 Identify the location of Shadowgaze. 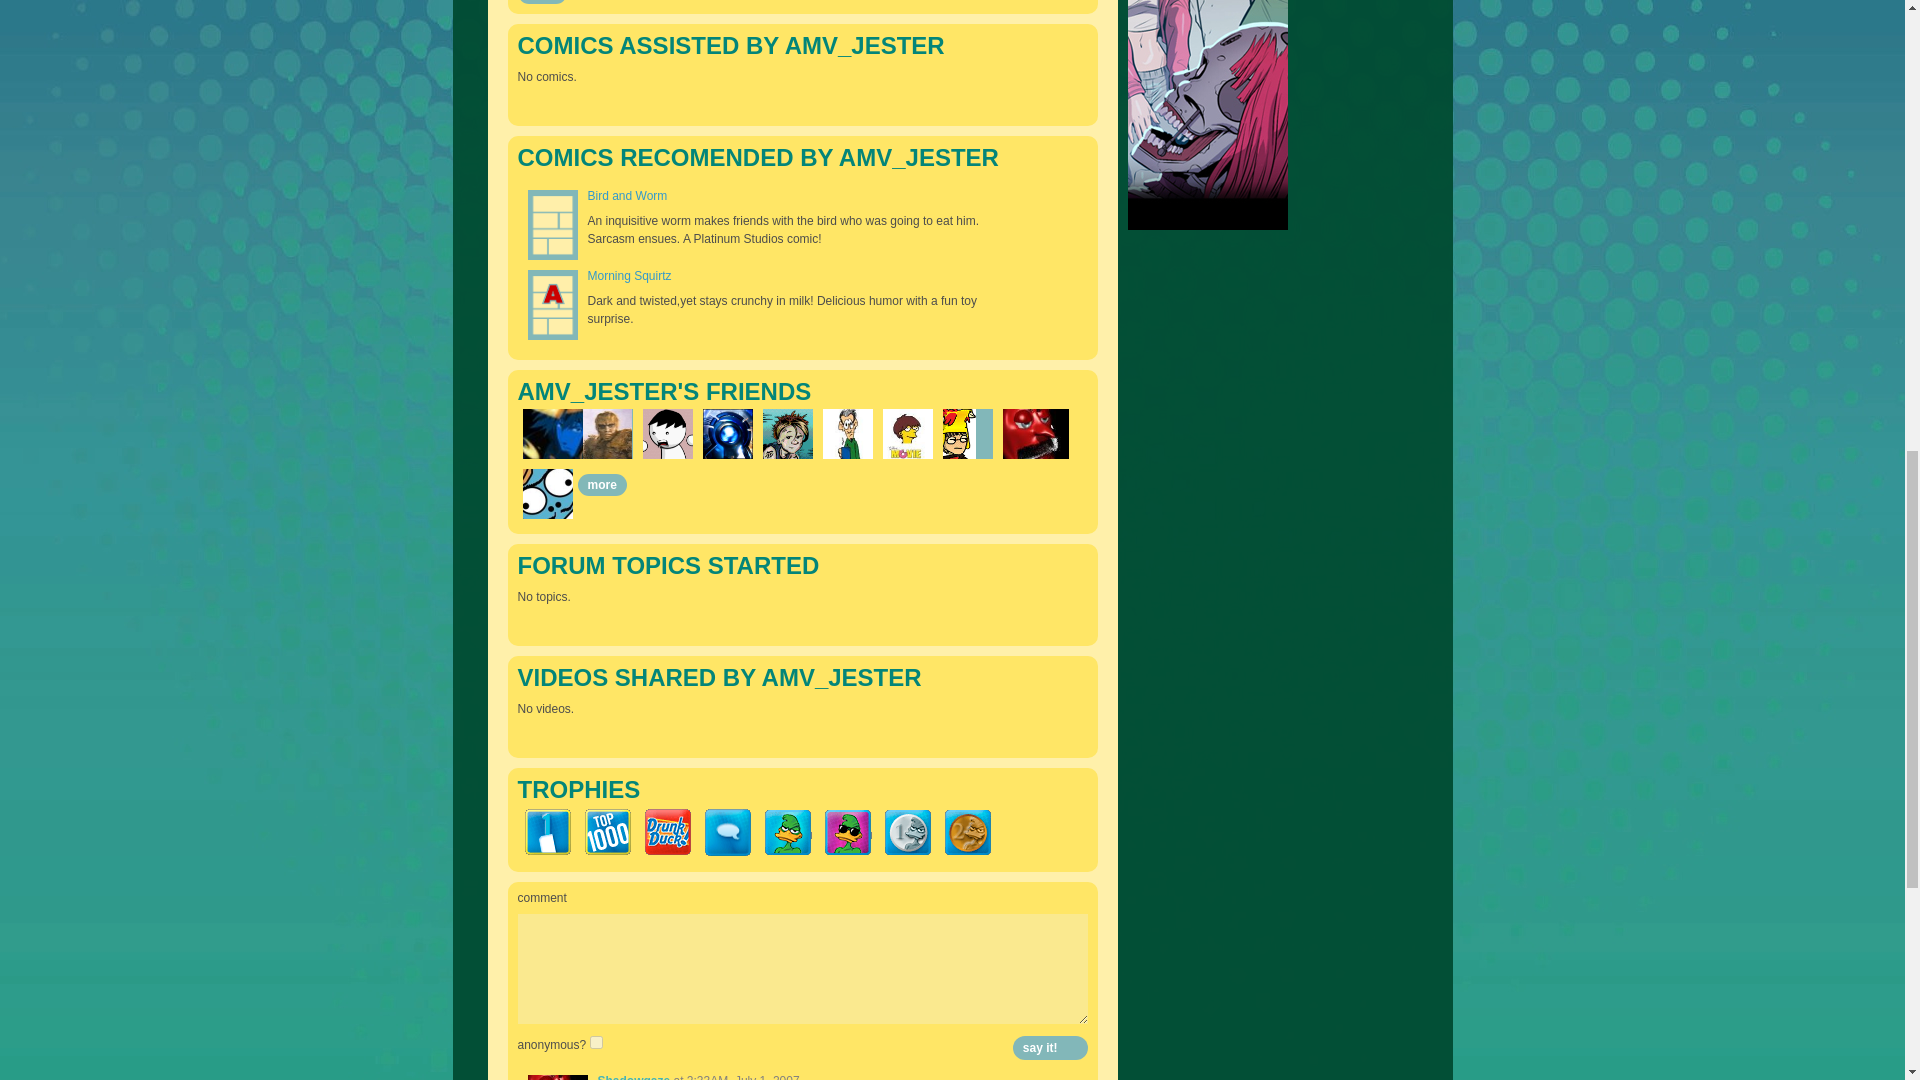
(1036, 434).